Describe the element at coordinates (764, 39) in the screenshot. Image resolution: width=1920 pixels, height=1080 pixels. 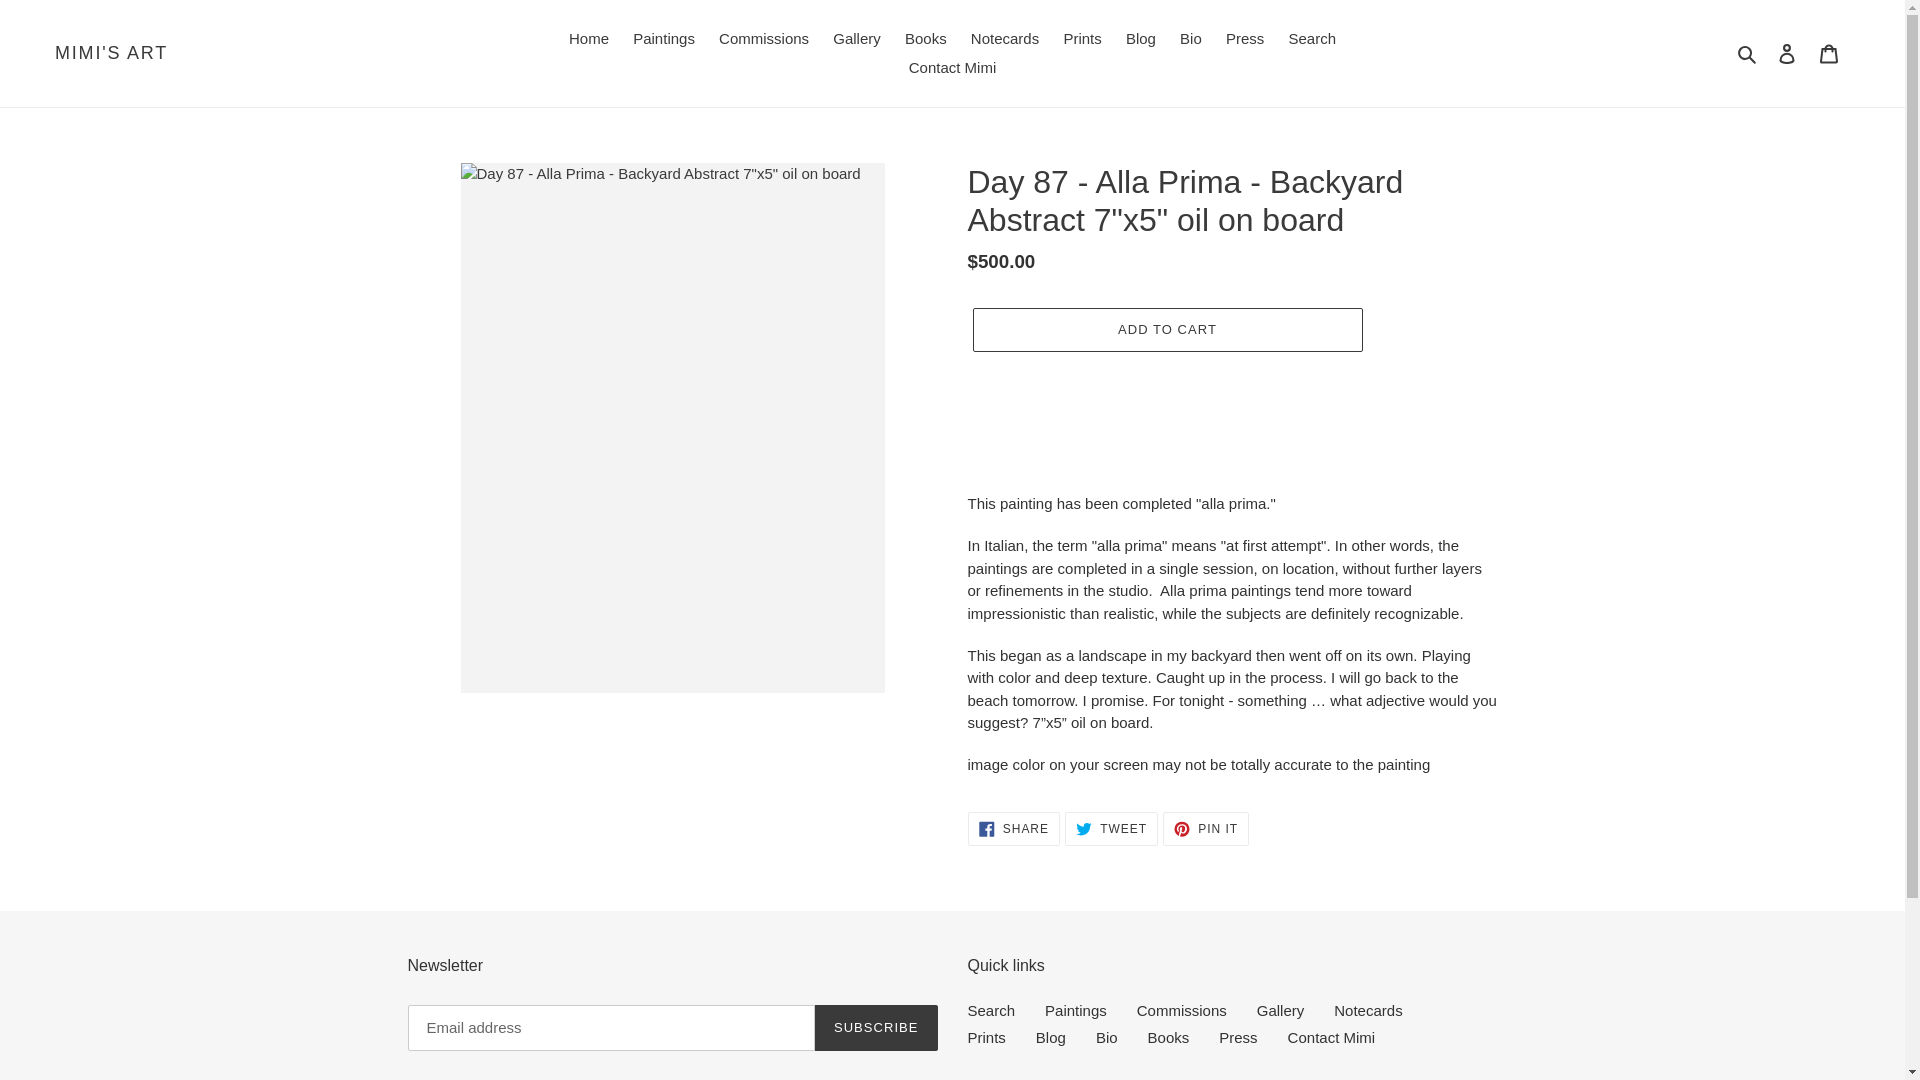
I see `Commissions` at that location.